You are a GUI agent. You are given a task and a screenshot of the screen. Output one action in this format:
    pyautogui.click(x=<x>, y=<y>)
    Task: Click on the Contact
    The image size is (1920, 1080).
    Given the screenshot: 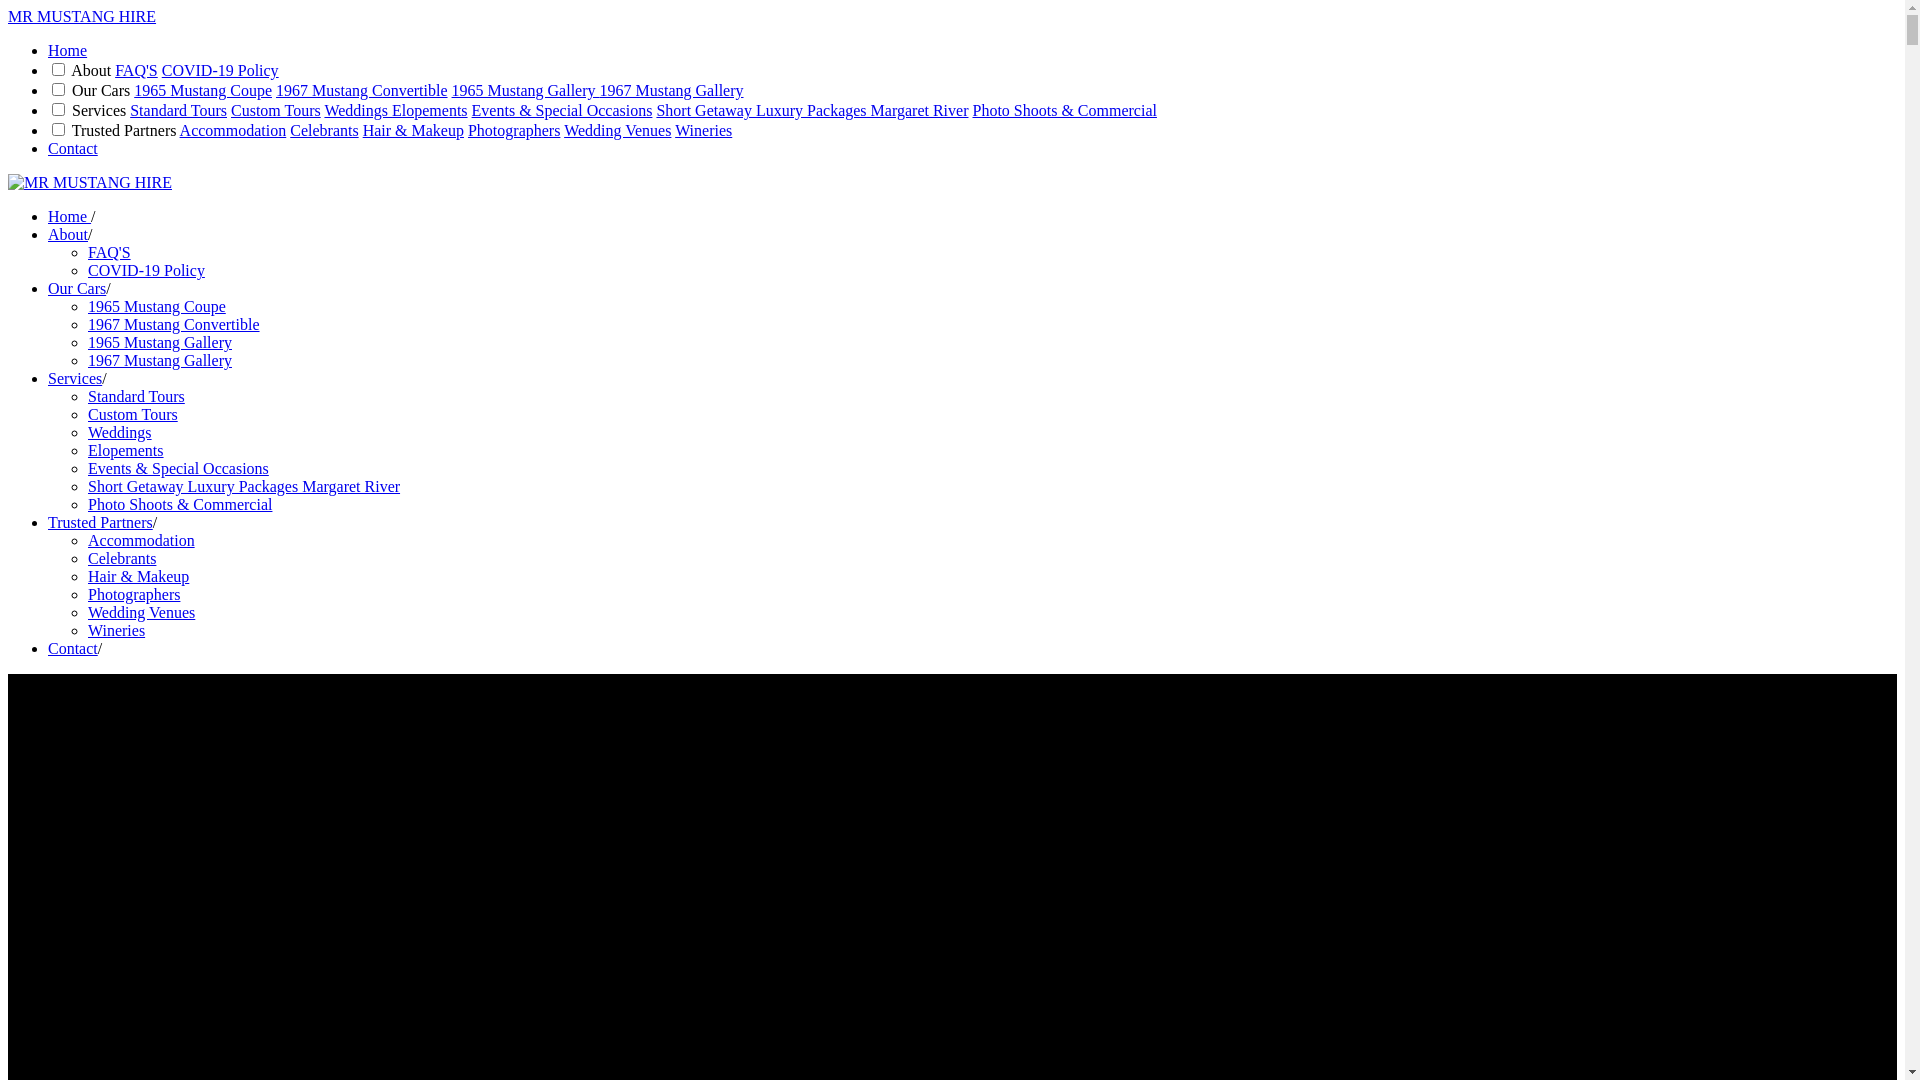 What is the action you would take?
    pyautogui.click(x=73, y=648)
    